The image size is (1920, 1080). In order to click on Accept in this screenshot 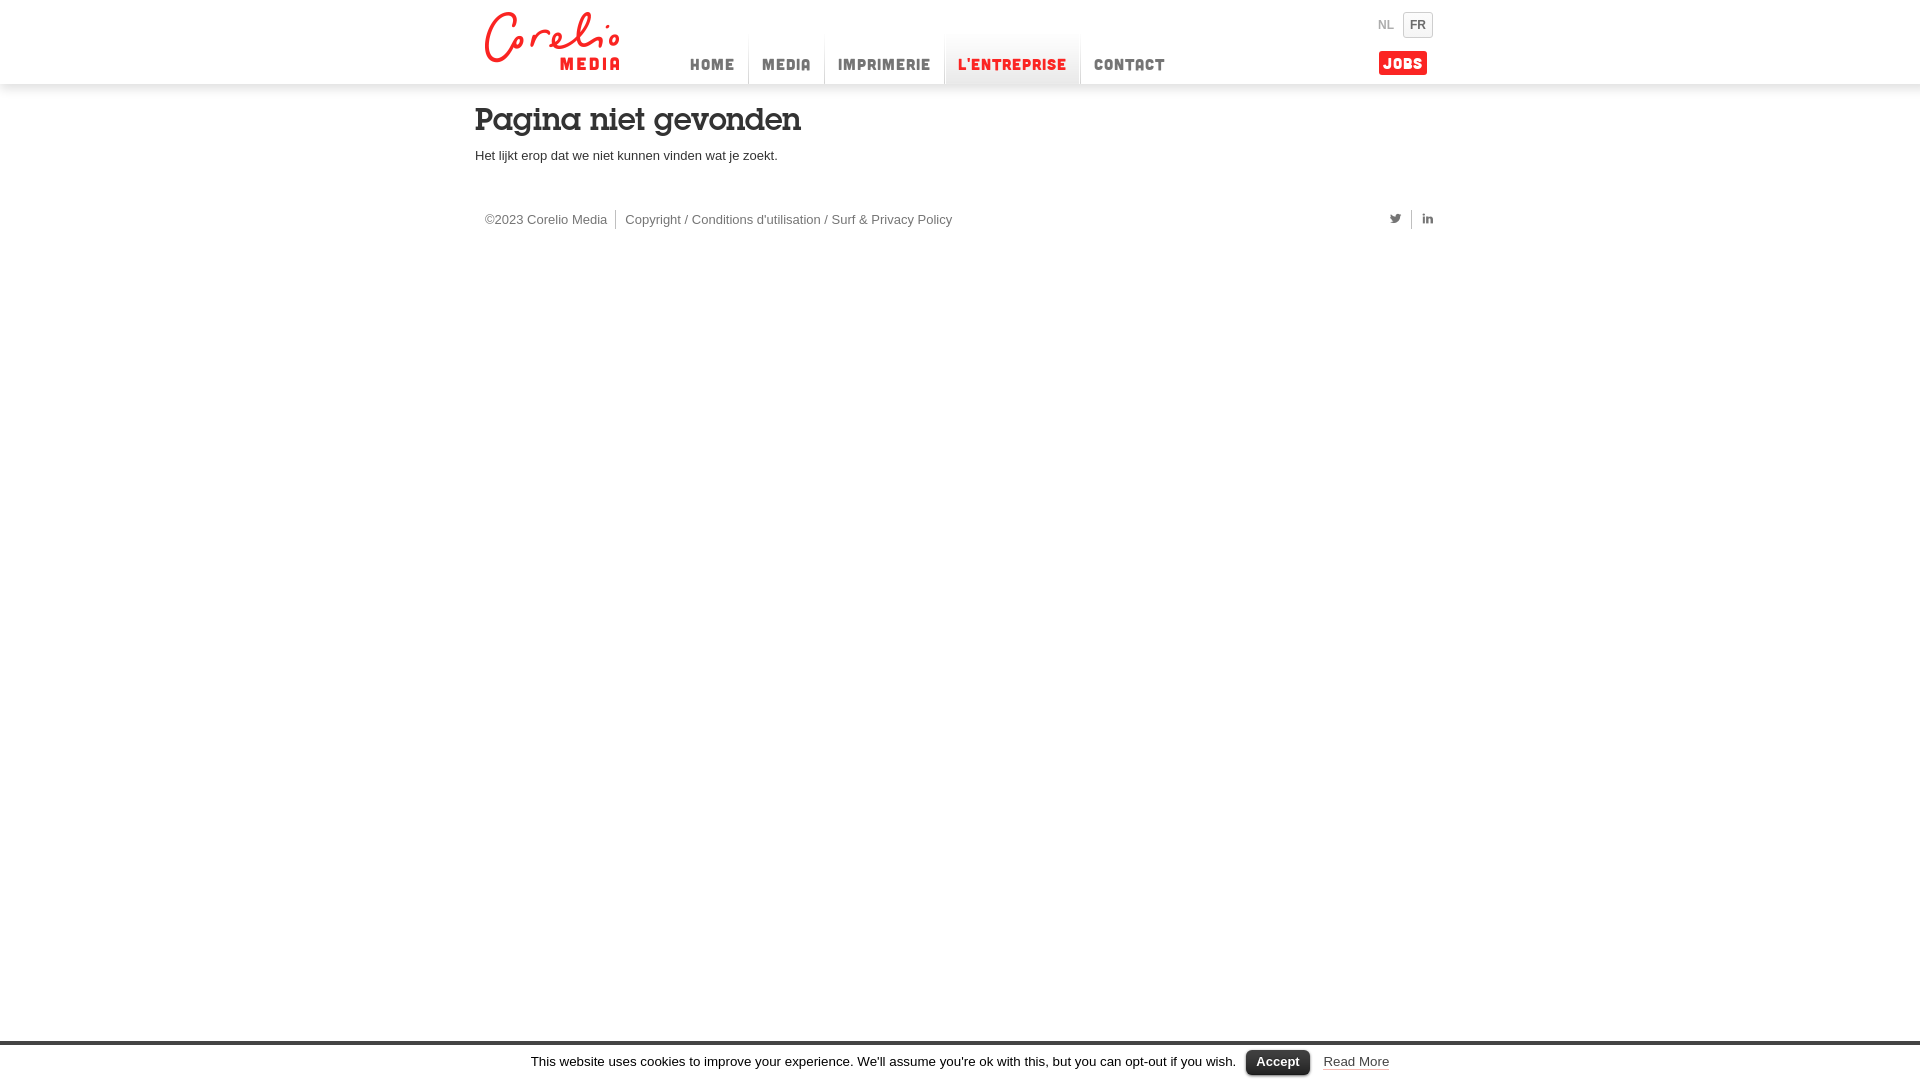, I will do `click(1278, 1062)`.